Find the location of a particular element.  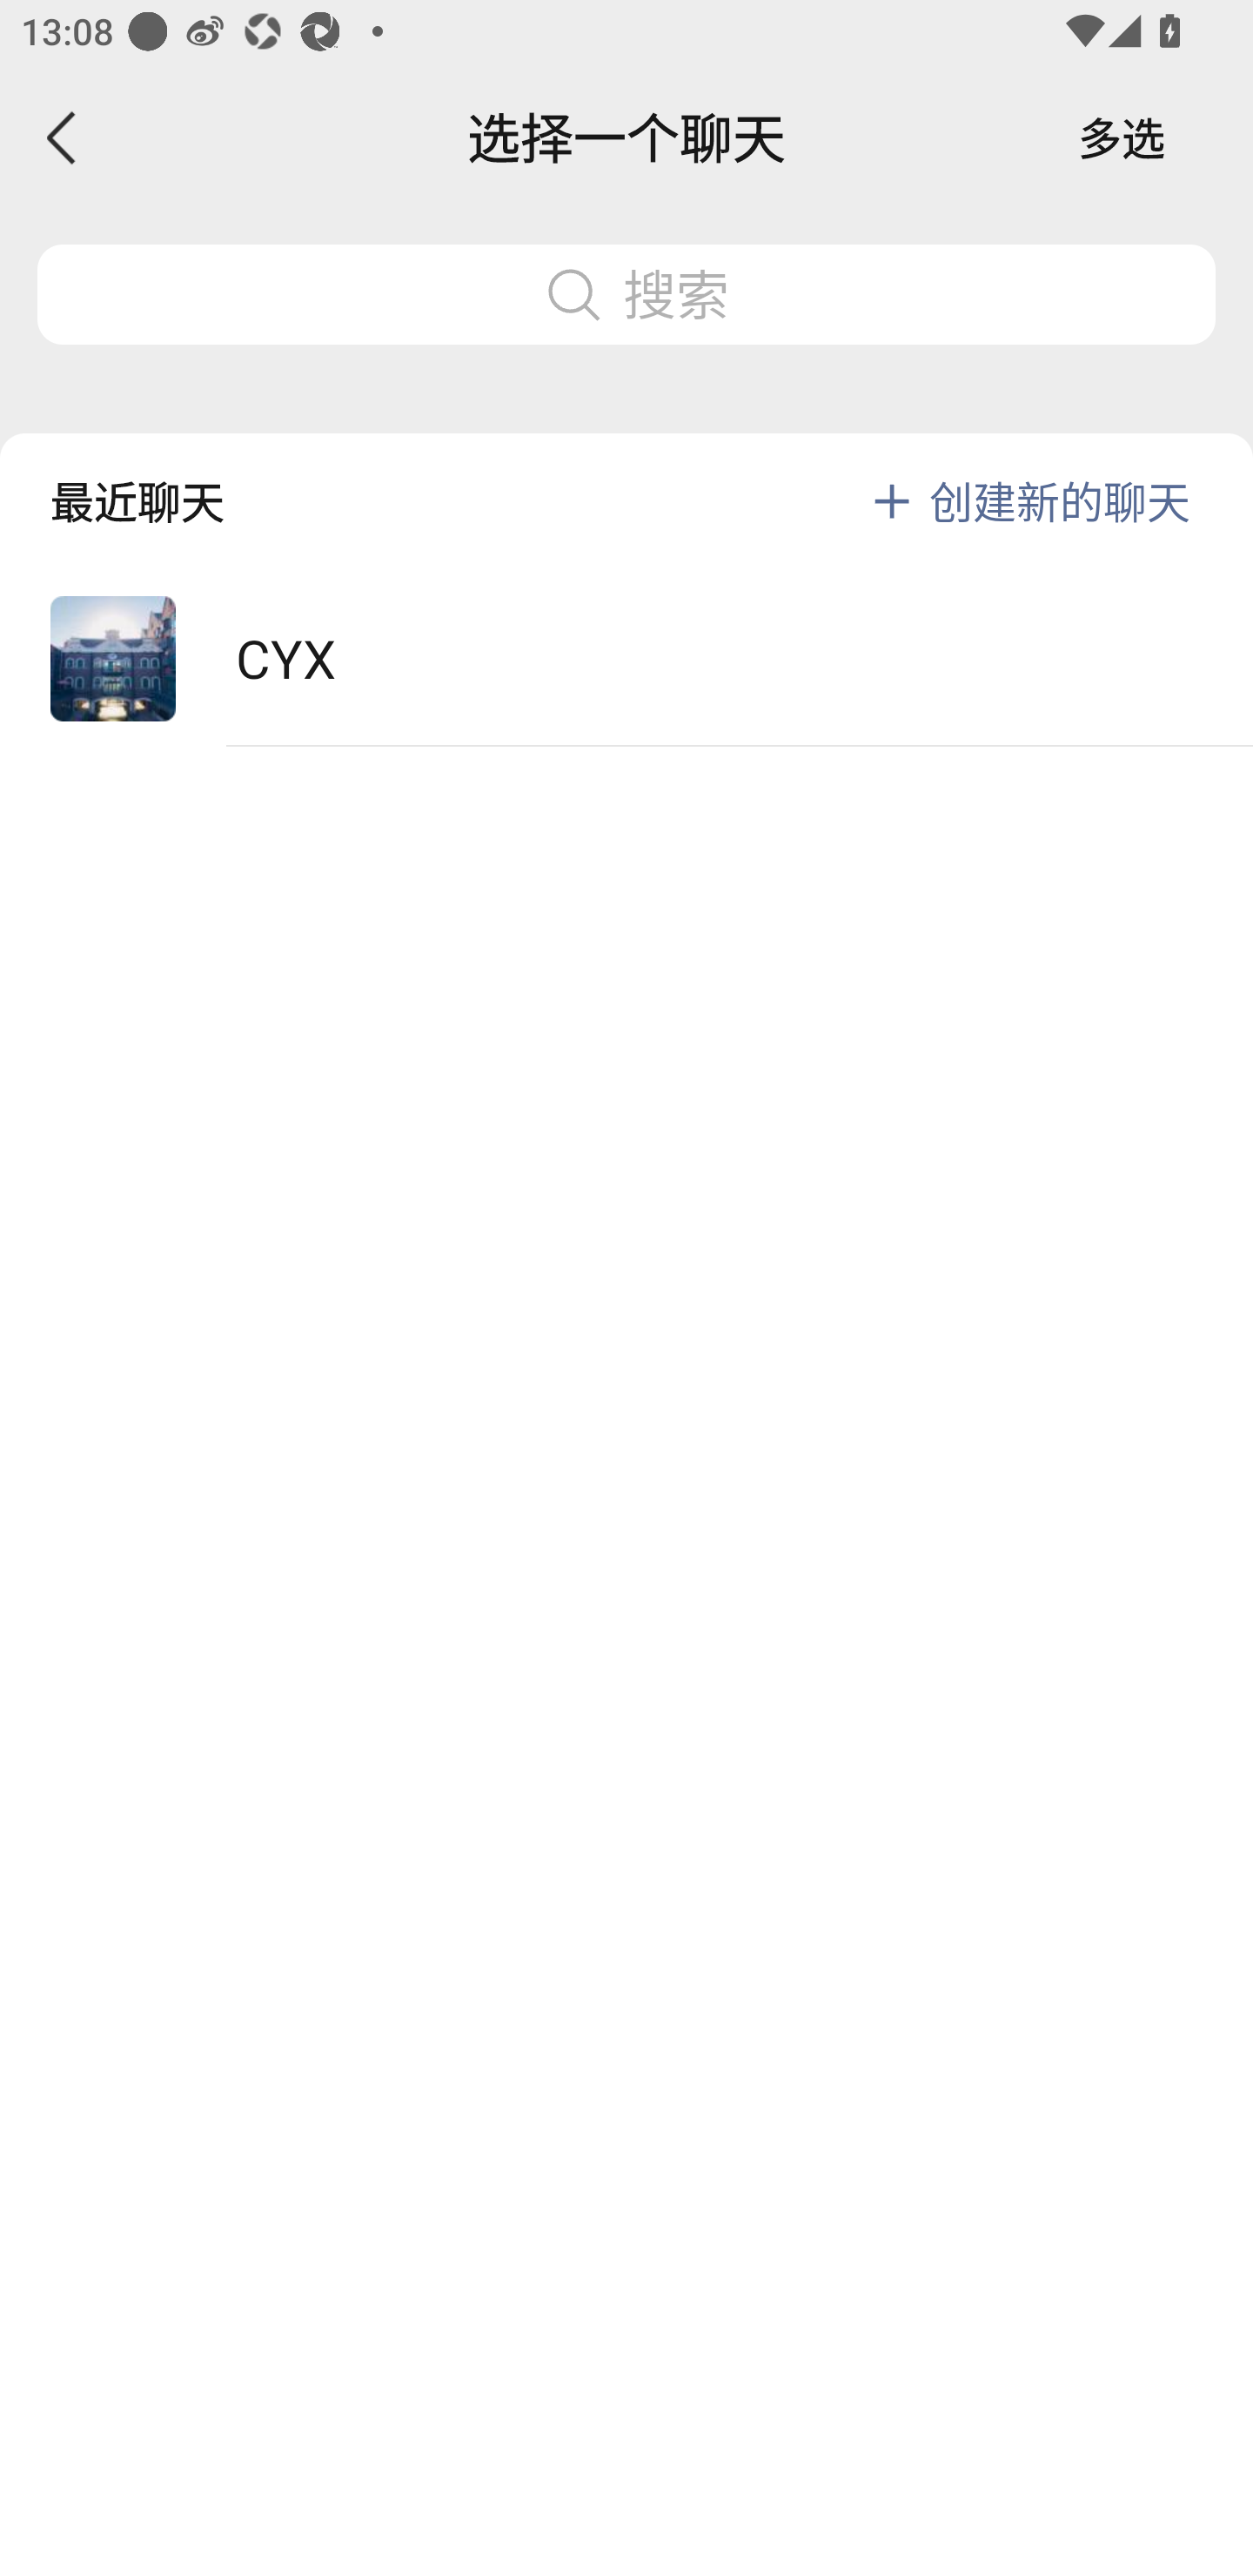

返回 is located at coordinates (63, 138).